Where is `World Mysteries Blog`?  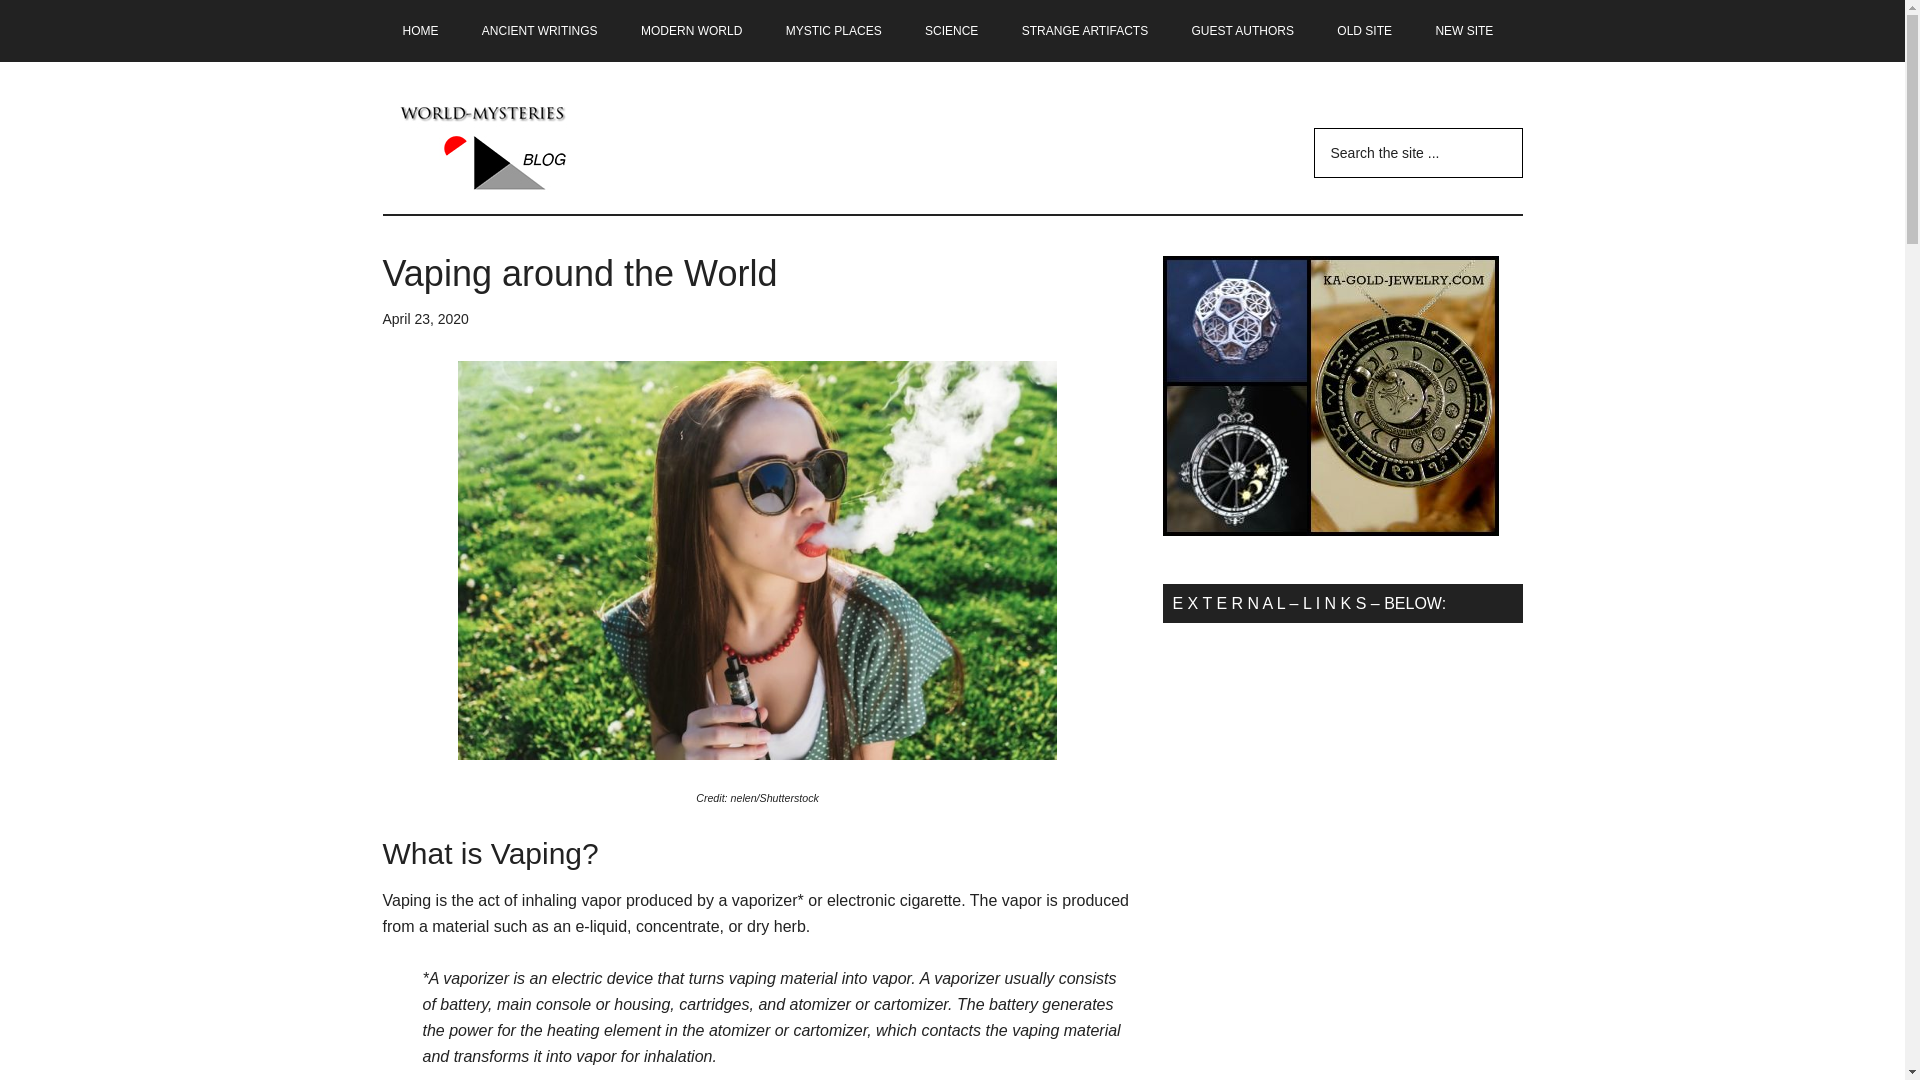
World Mysteries Blog is located at coordinates (572, 148).